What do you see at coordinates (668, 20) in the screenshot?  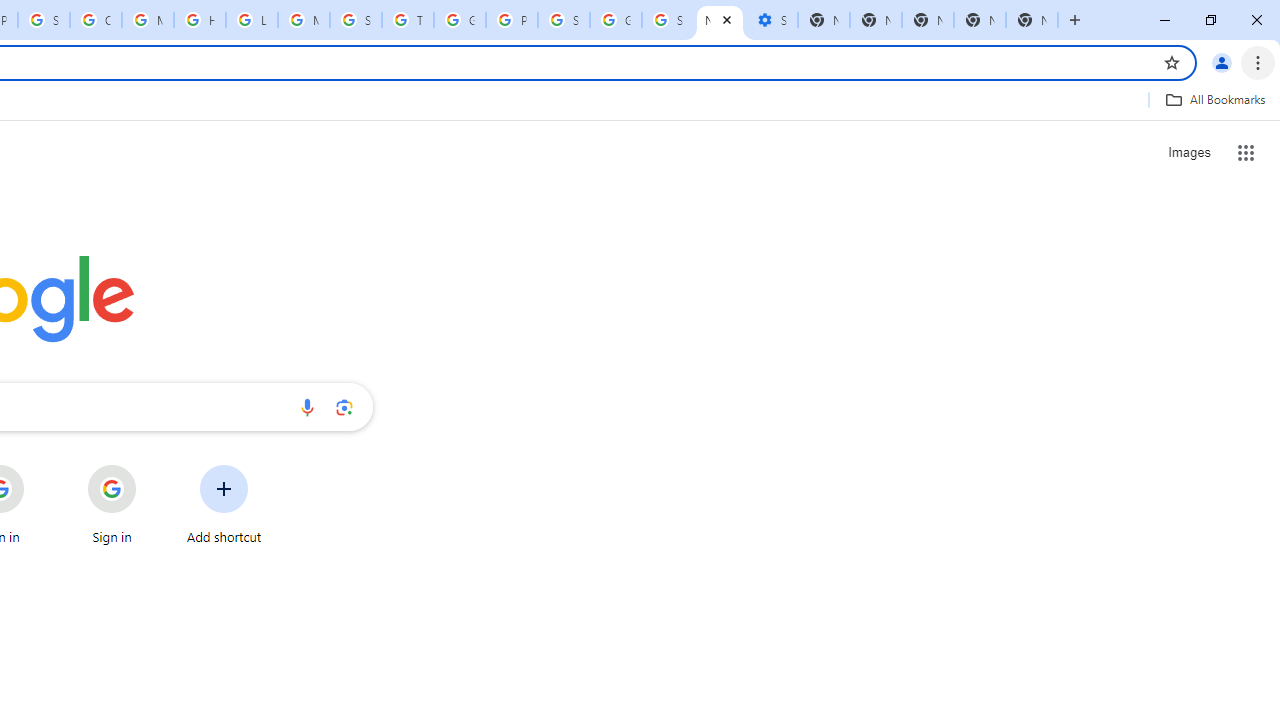 I see `Sign in - Google Accounts` at bounding box center [668, 20].